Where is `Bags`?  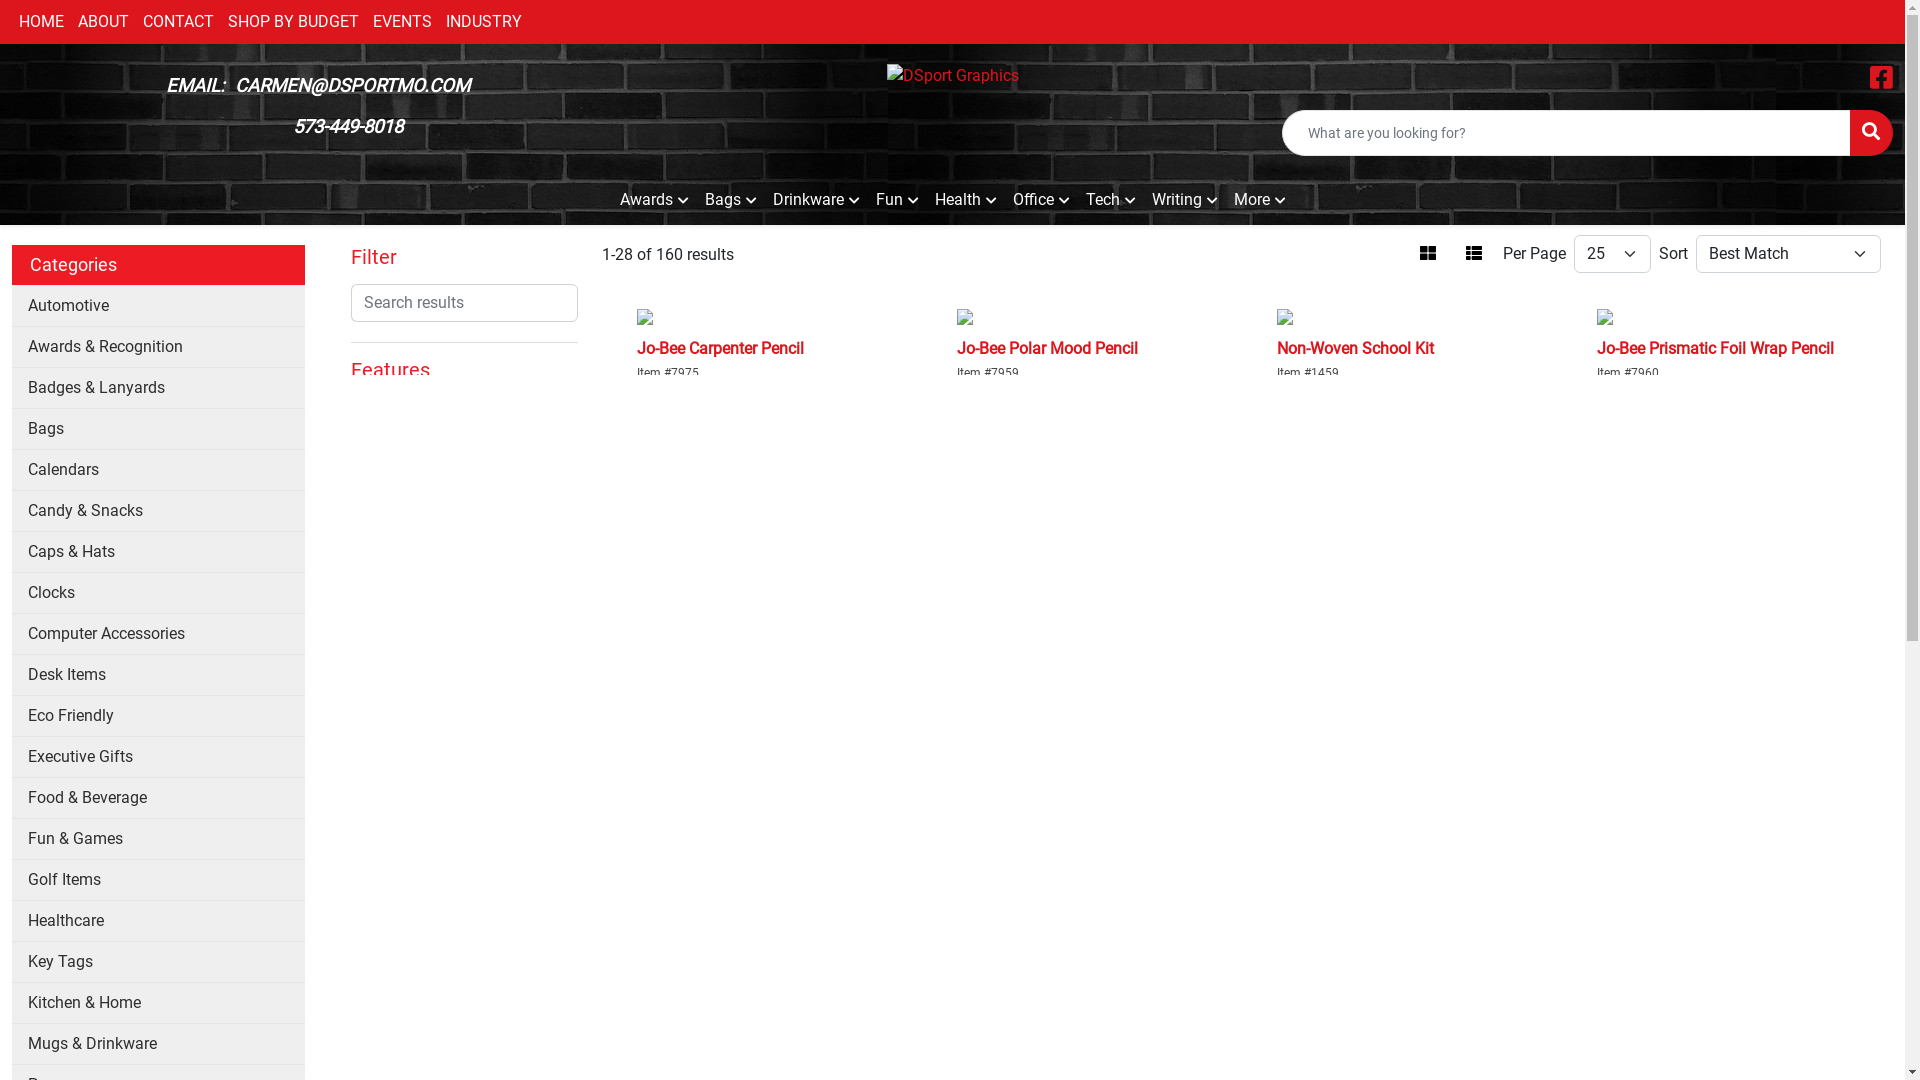 Bags is located at coordinates (730, 200).